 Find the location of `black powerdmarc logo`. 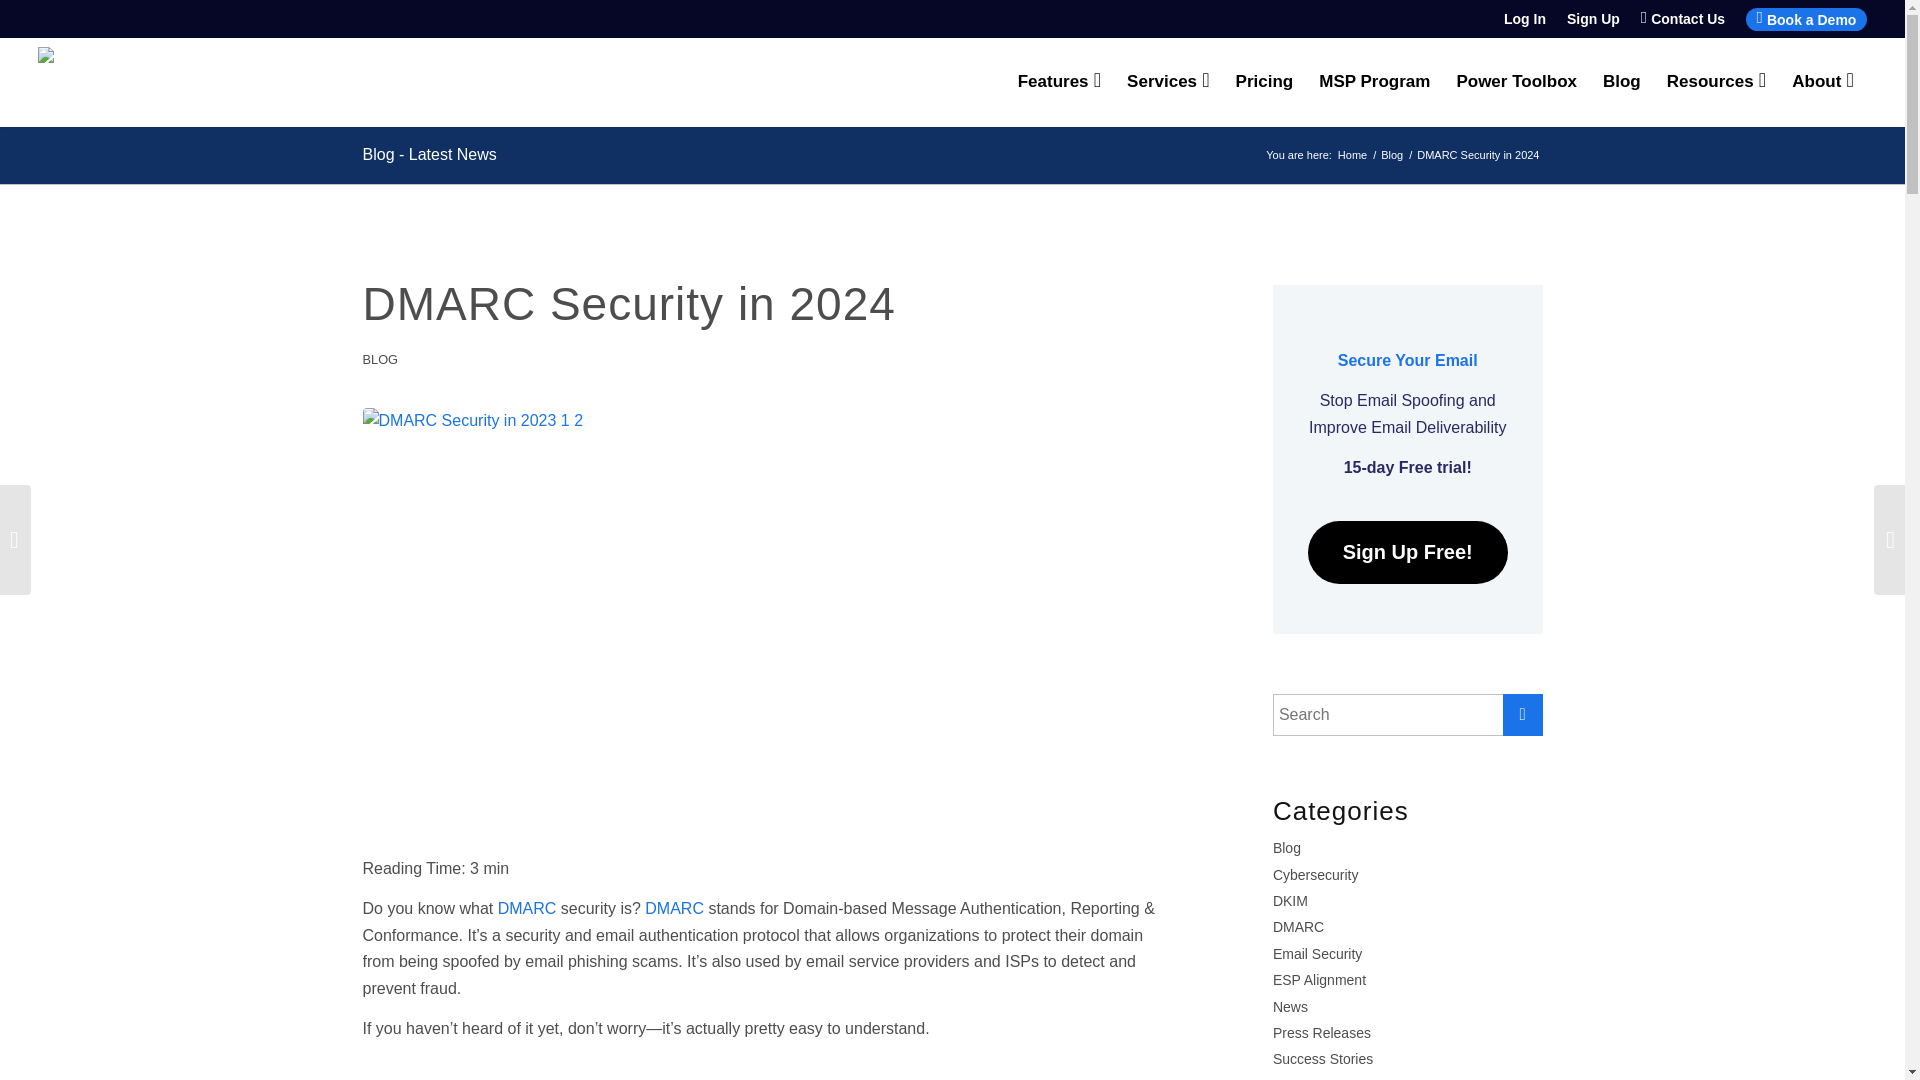

black powerdmarc logo is located at coordinates (142, 82).